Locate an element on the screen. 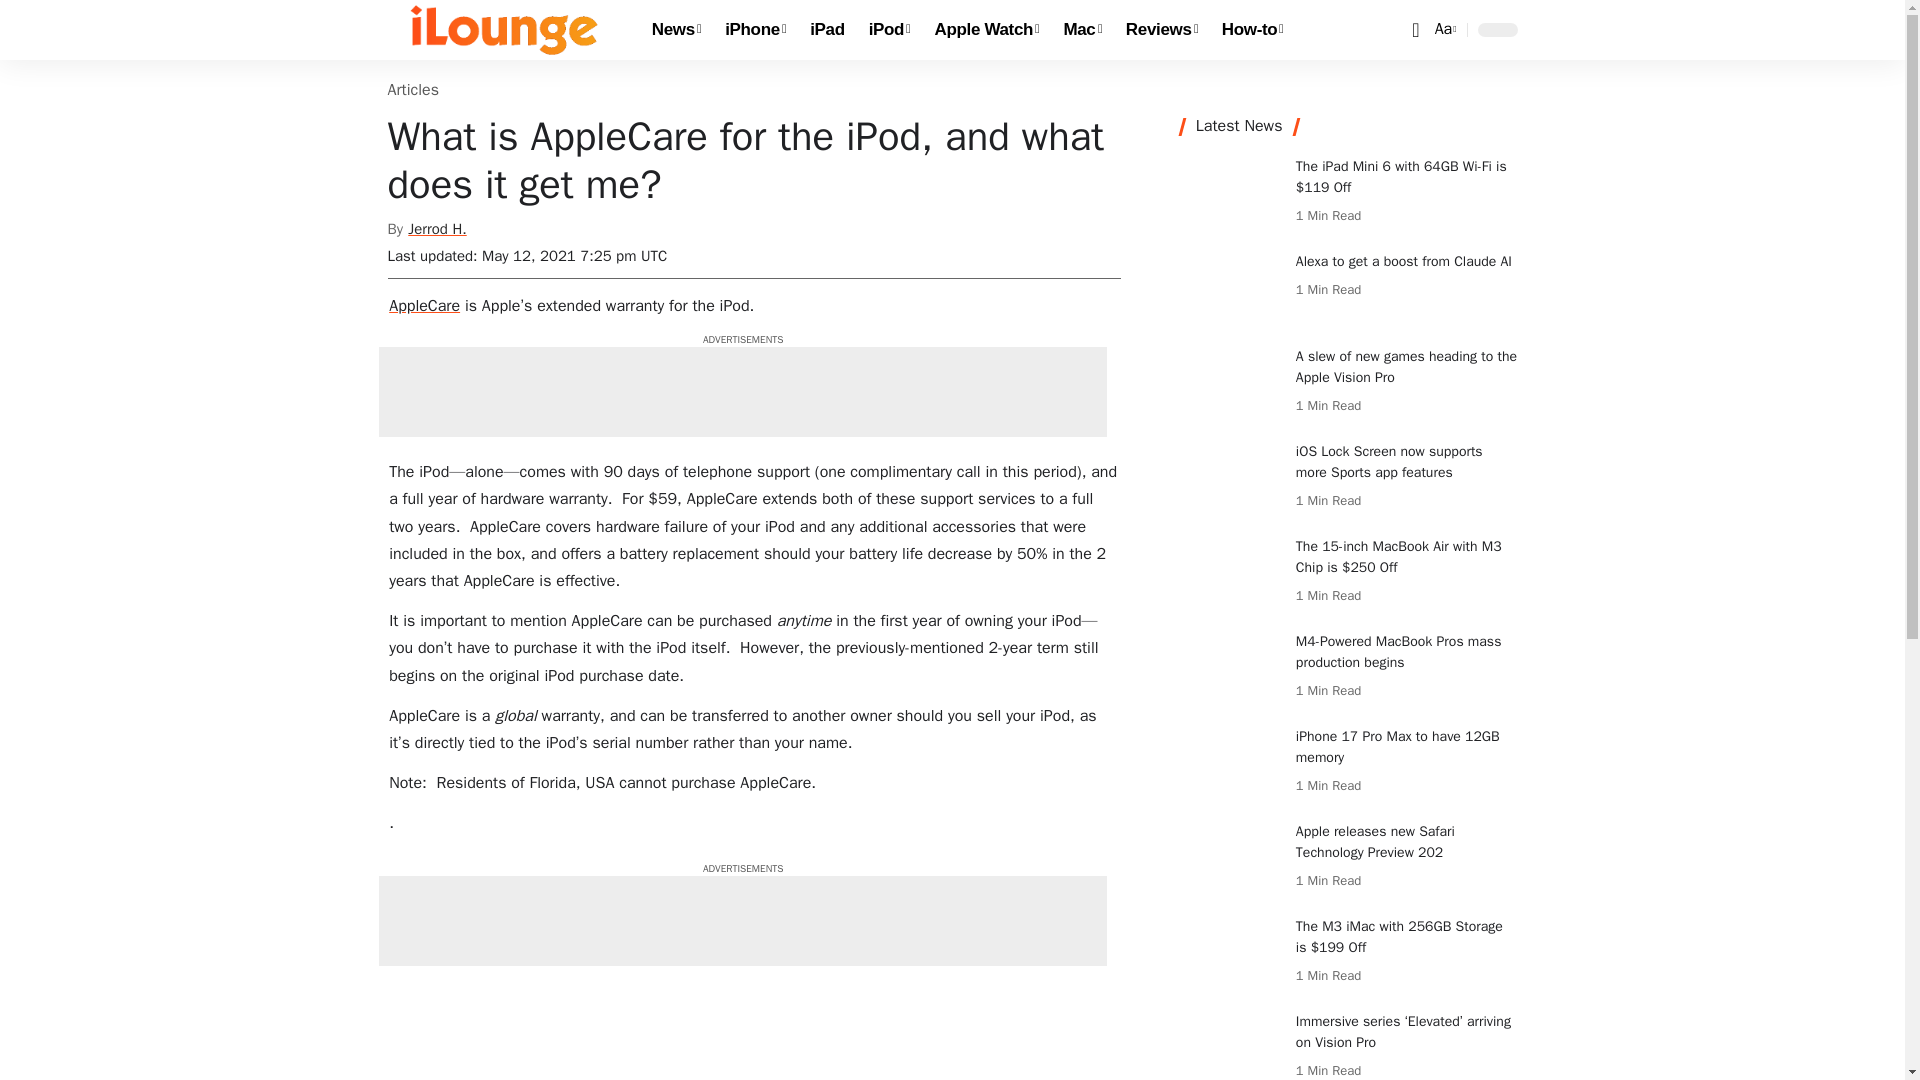  A slew of new games heading to the Apple Vision Pro is located at coordinates (827, 30).